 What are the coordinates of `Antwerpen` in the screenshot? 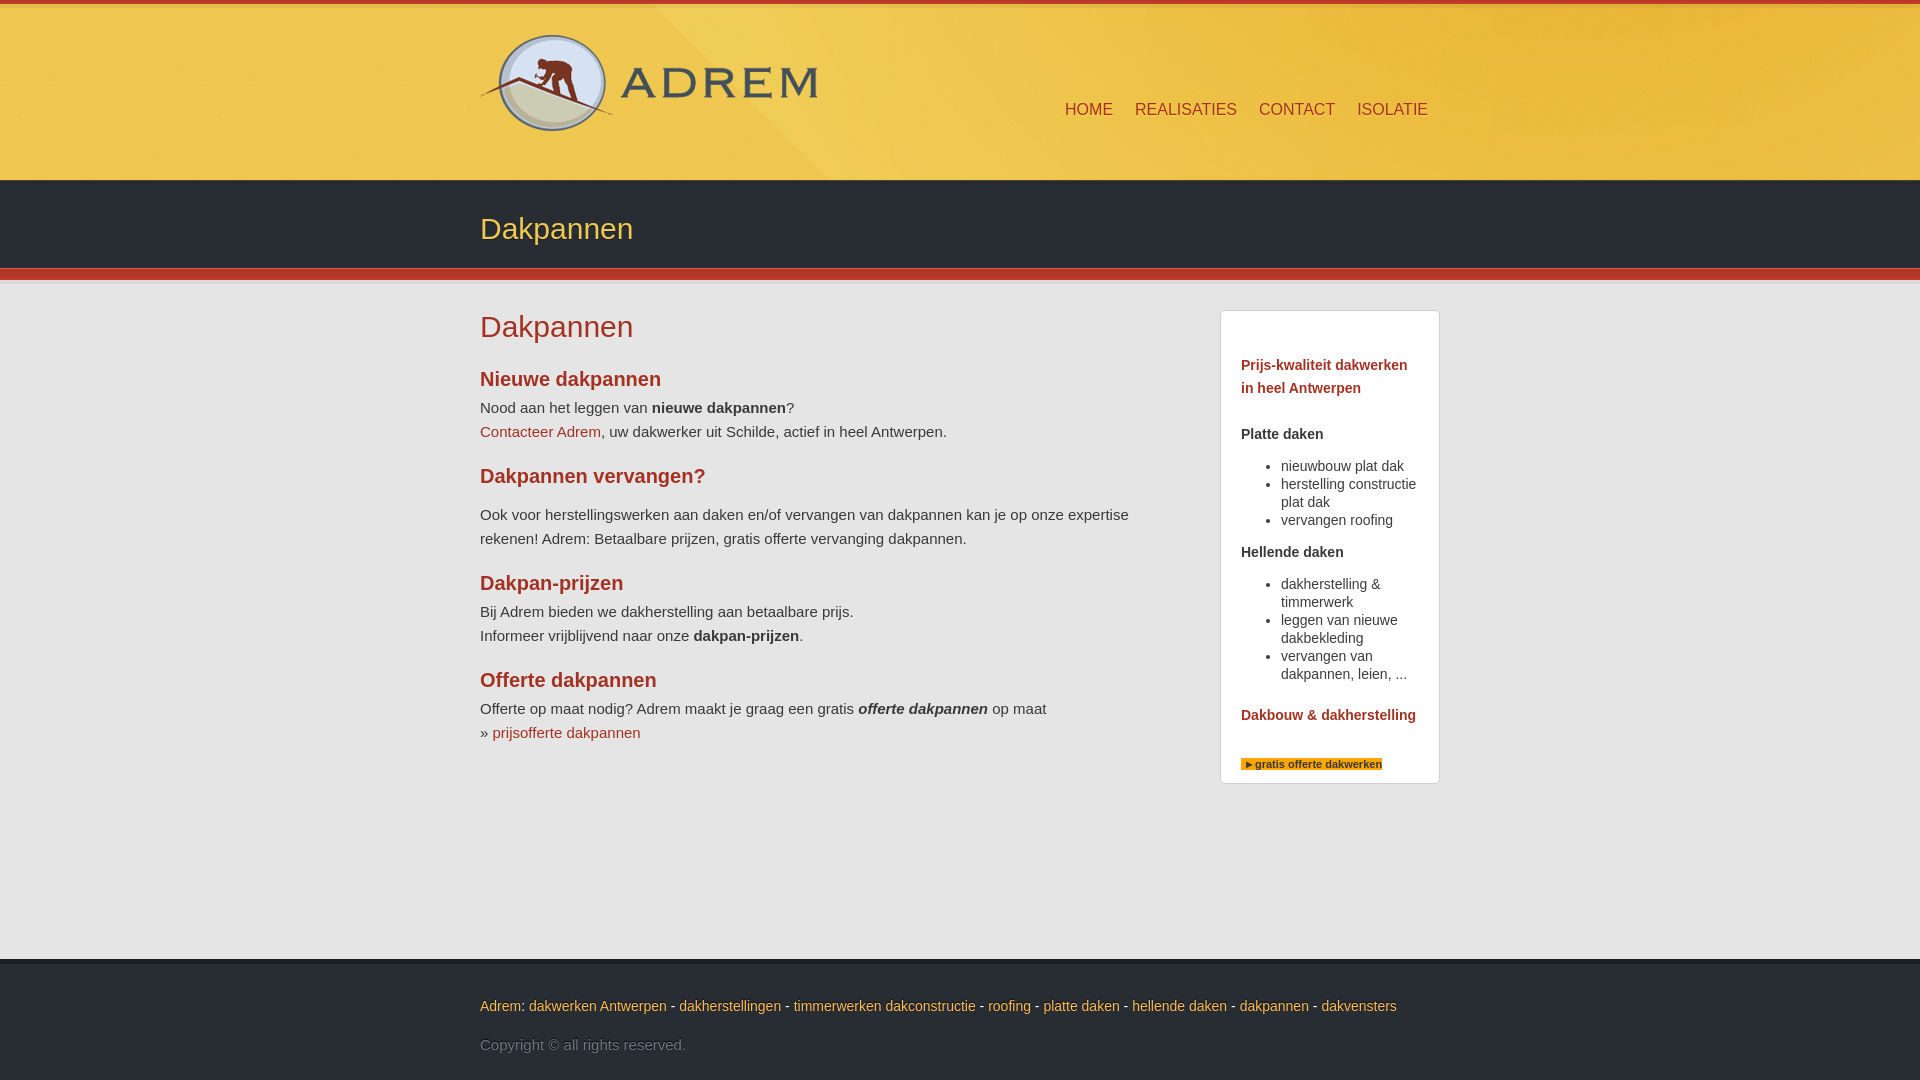 It's located at (634, 1006).